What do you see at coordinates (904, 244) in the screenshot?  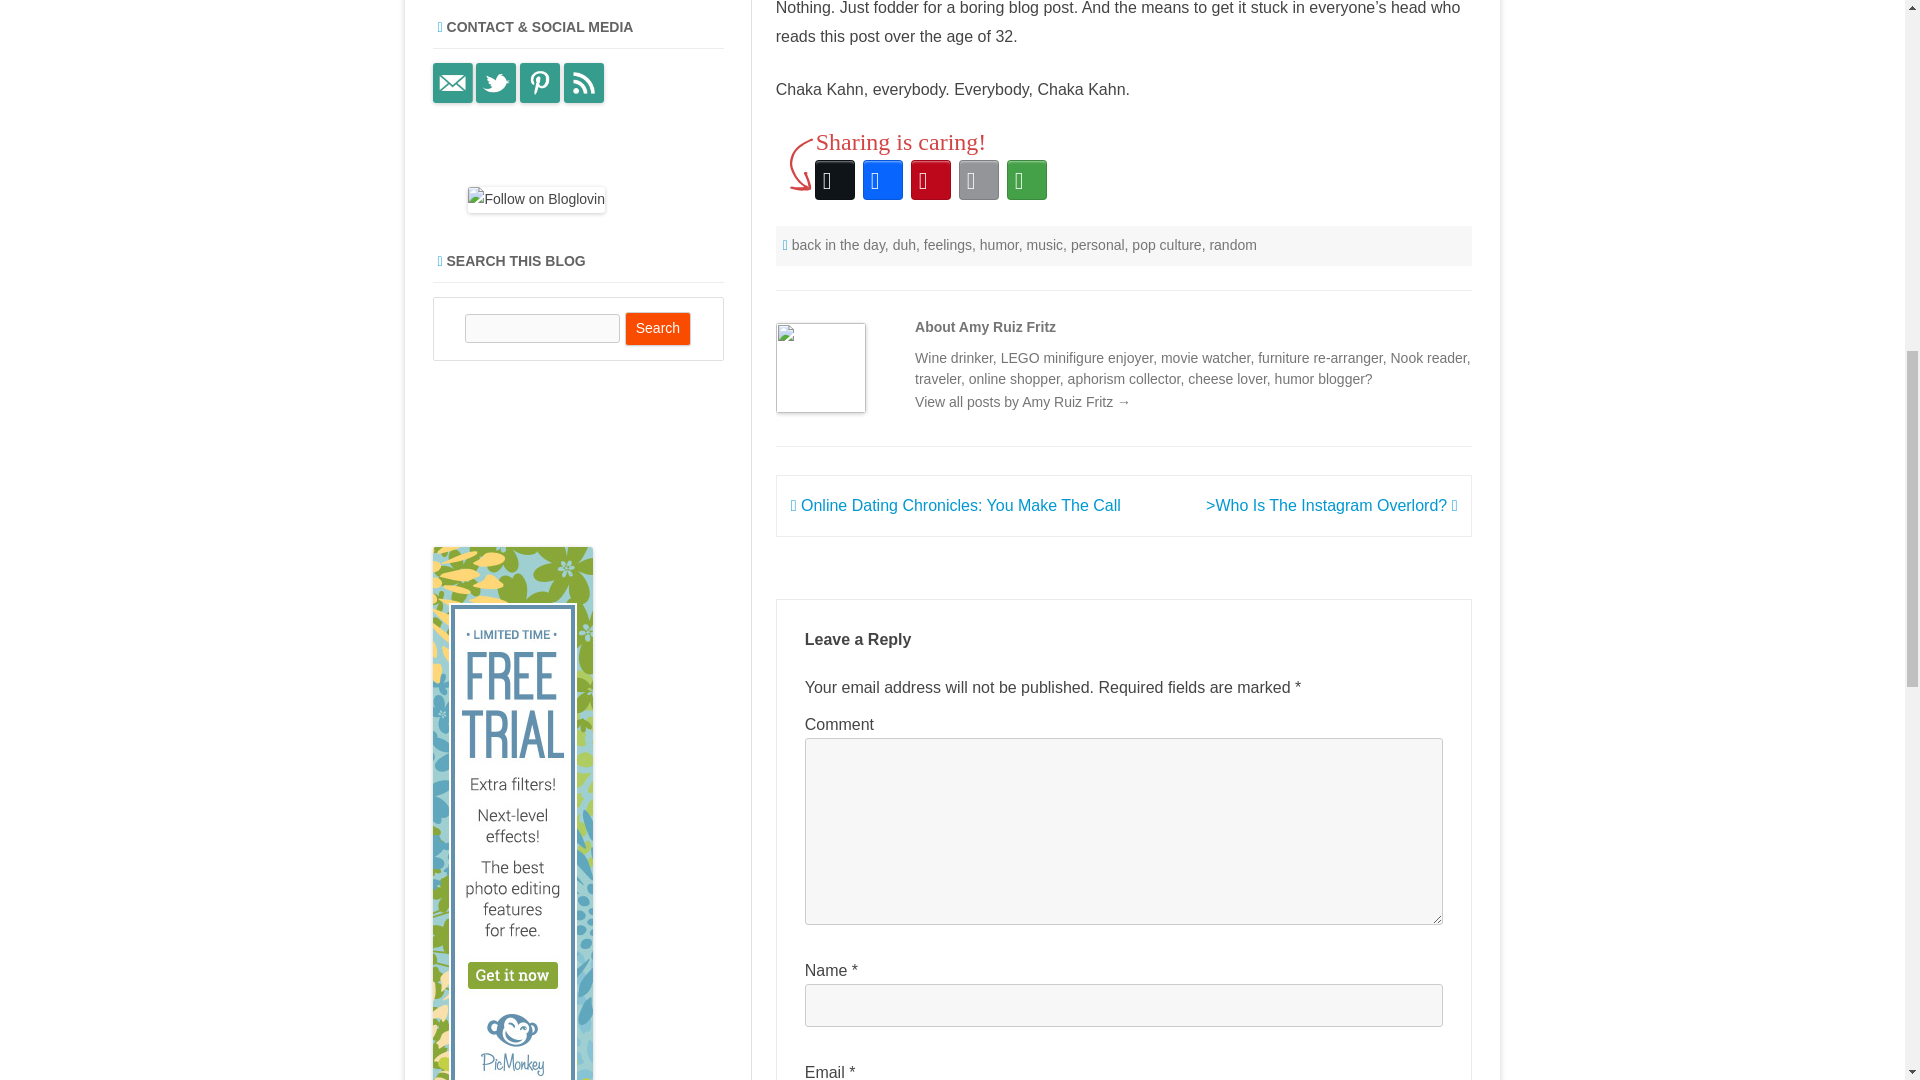 I see `duh` at bounding box center [904, 244].